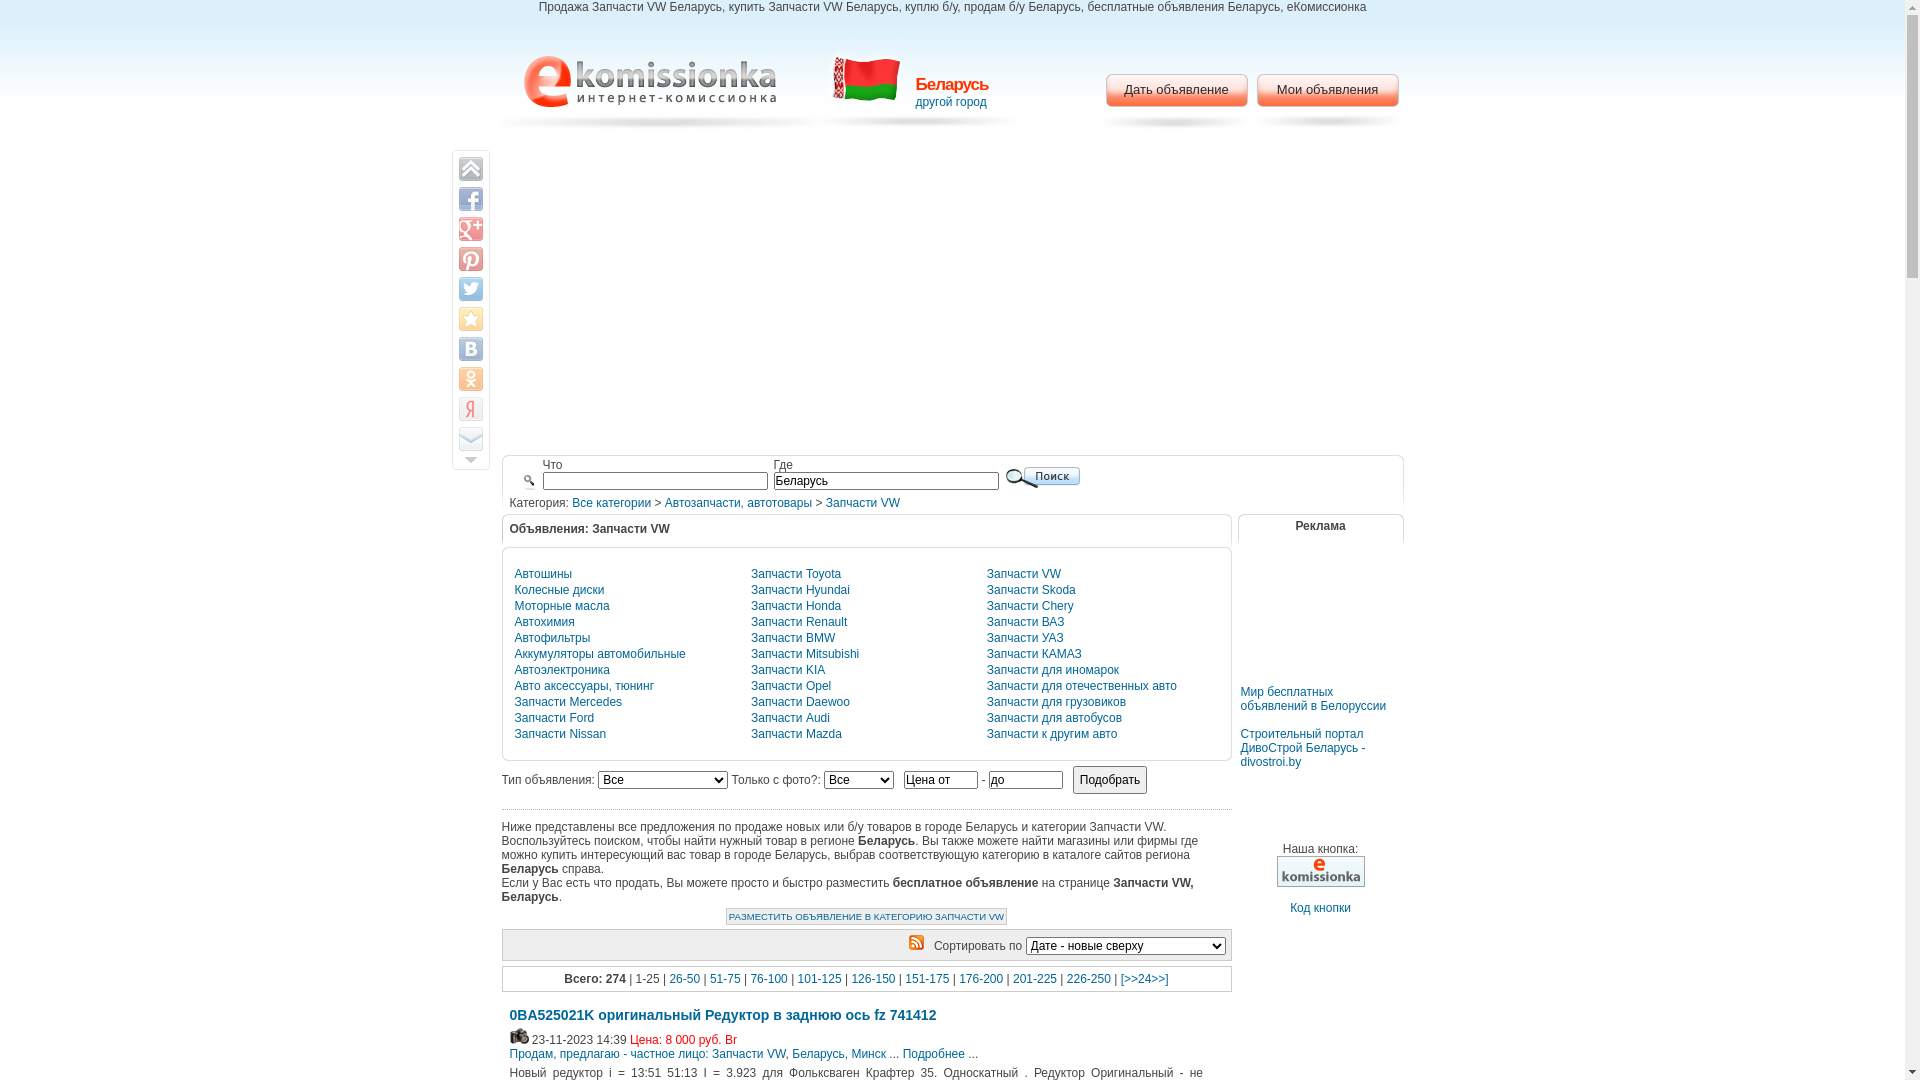 Image resolution: width=1920 pixels, height=1080 pixels. What do you see at coordinates (1145, 979) in the screenshot?
I see `[>>24>>]` at bounding box center [1145, 979].